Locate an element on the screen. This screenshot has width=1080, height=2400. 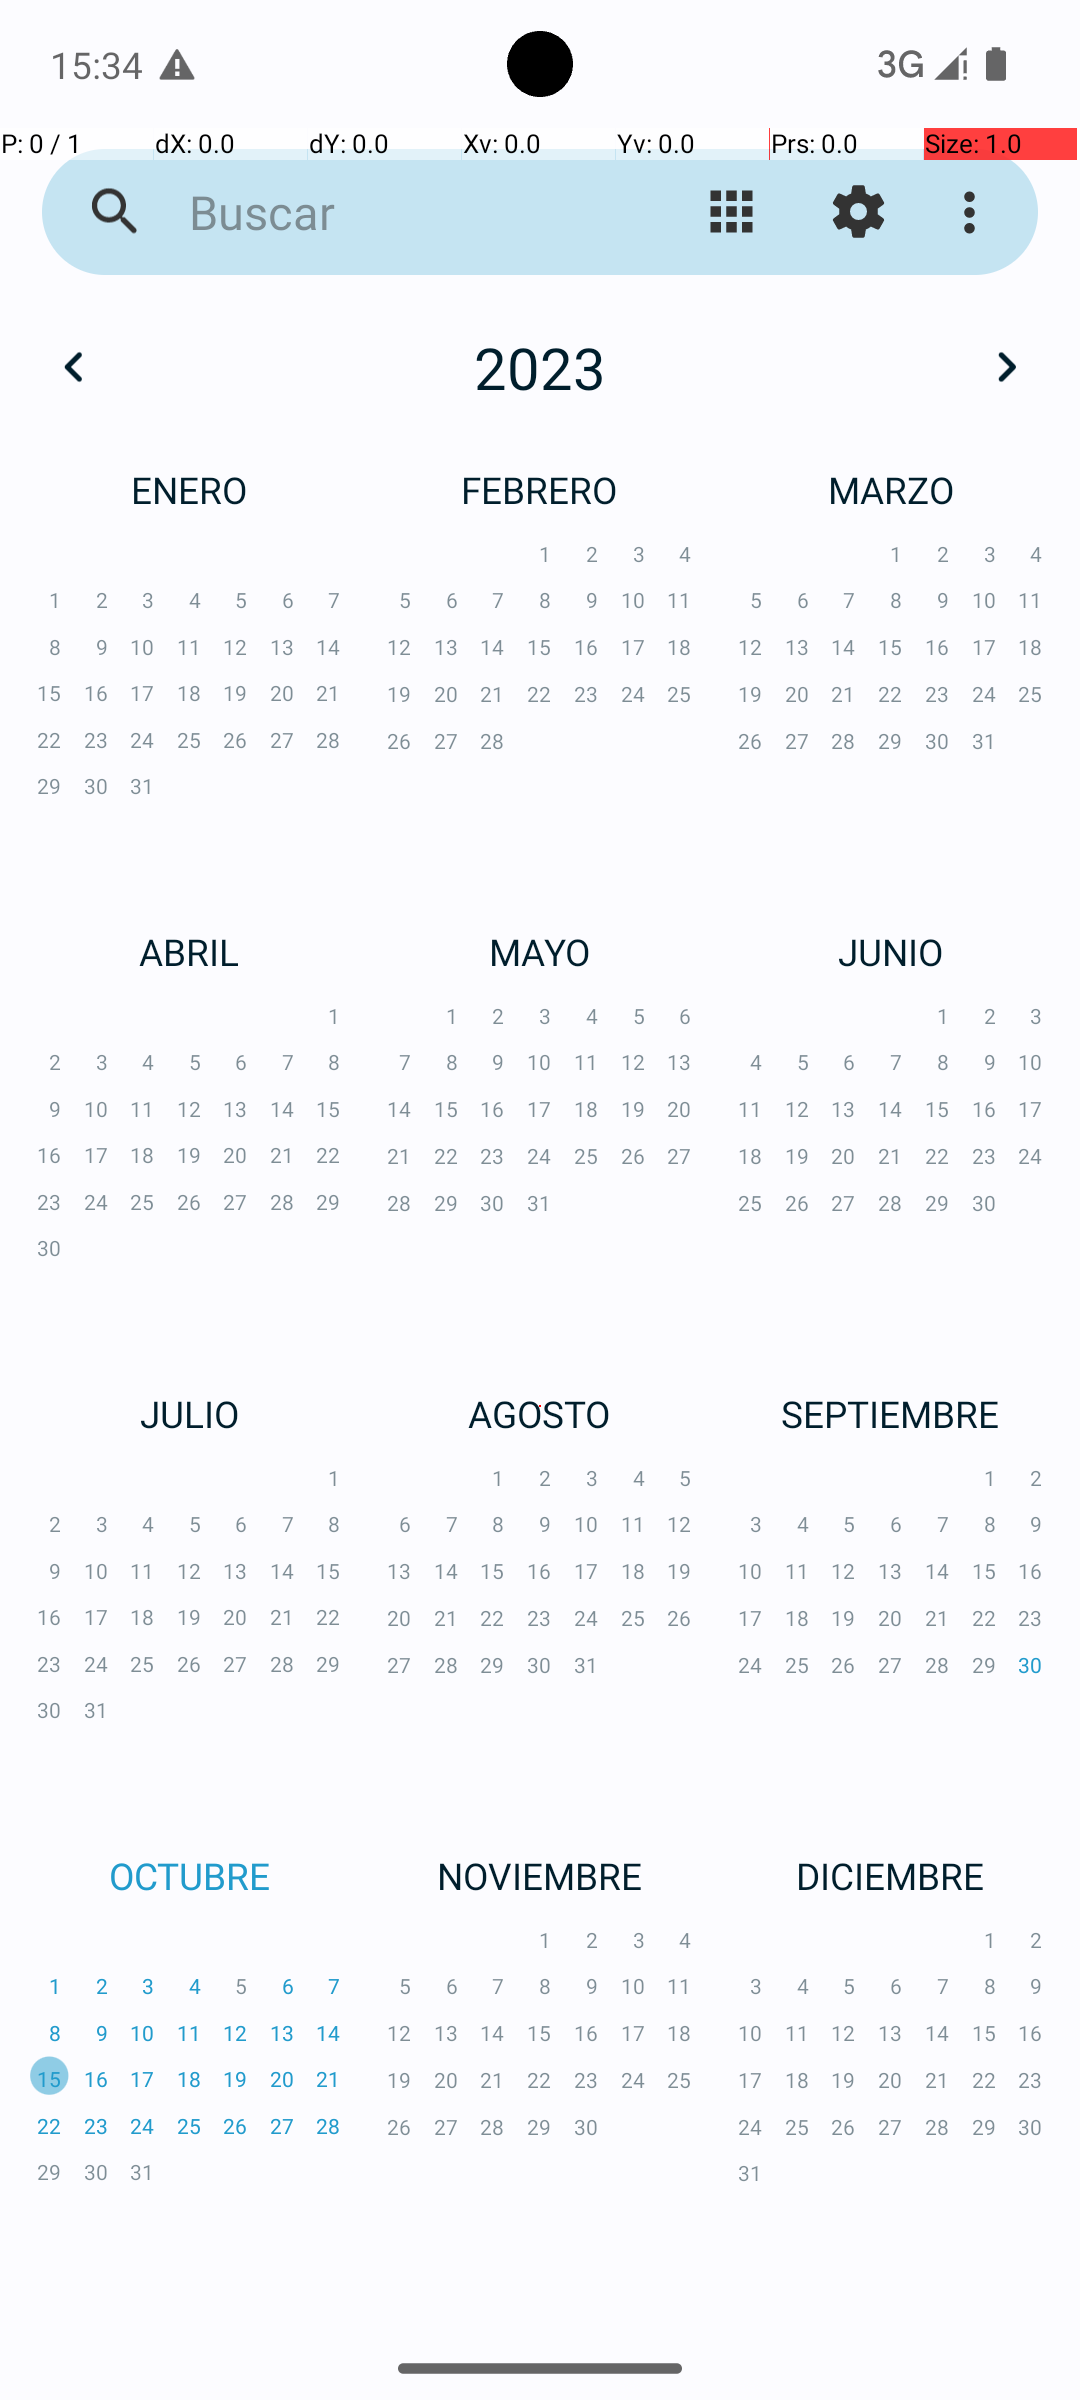
MARZO is located at coordinates (890, 490).